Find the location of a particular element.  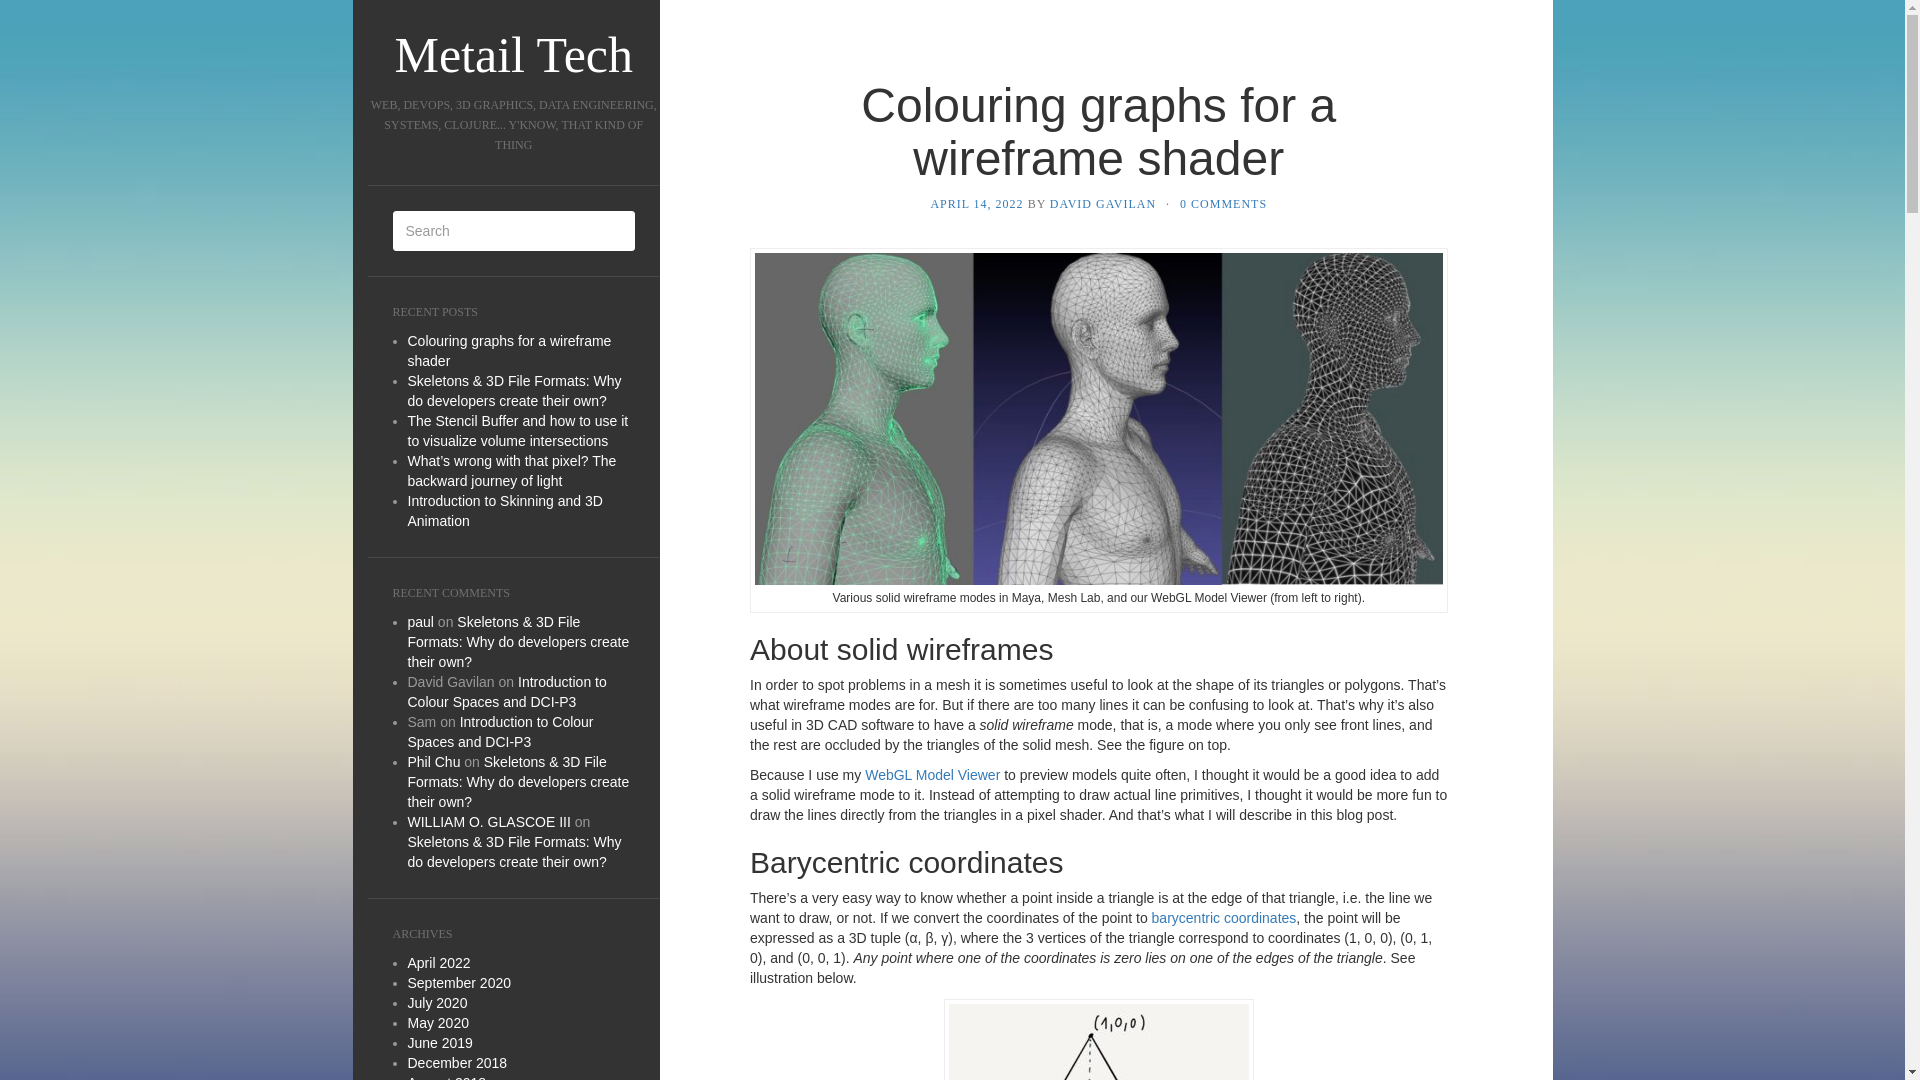

Introduction to Colour Spaces and DCI-P3 is located at coordinates (500, 731).